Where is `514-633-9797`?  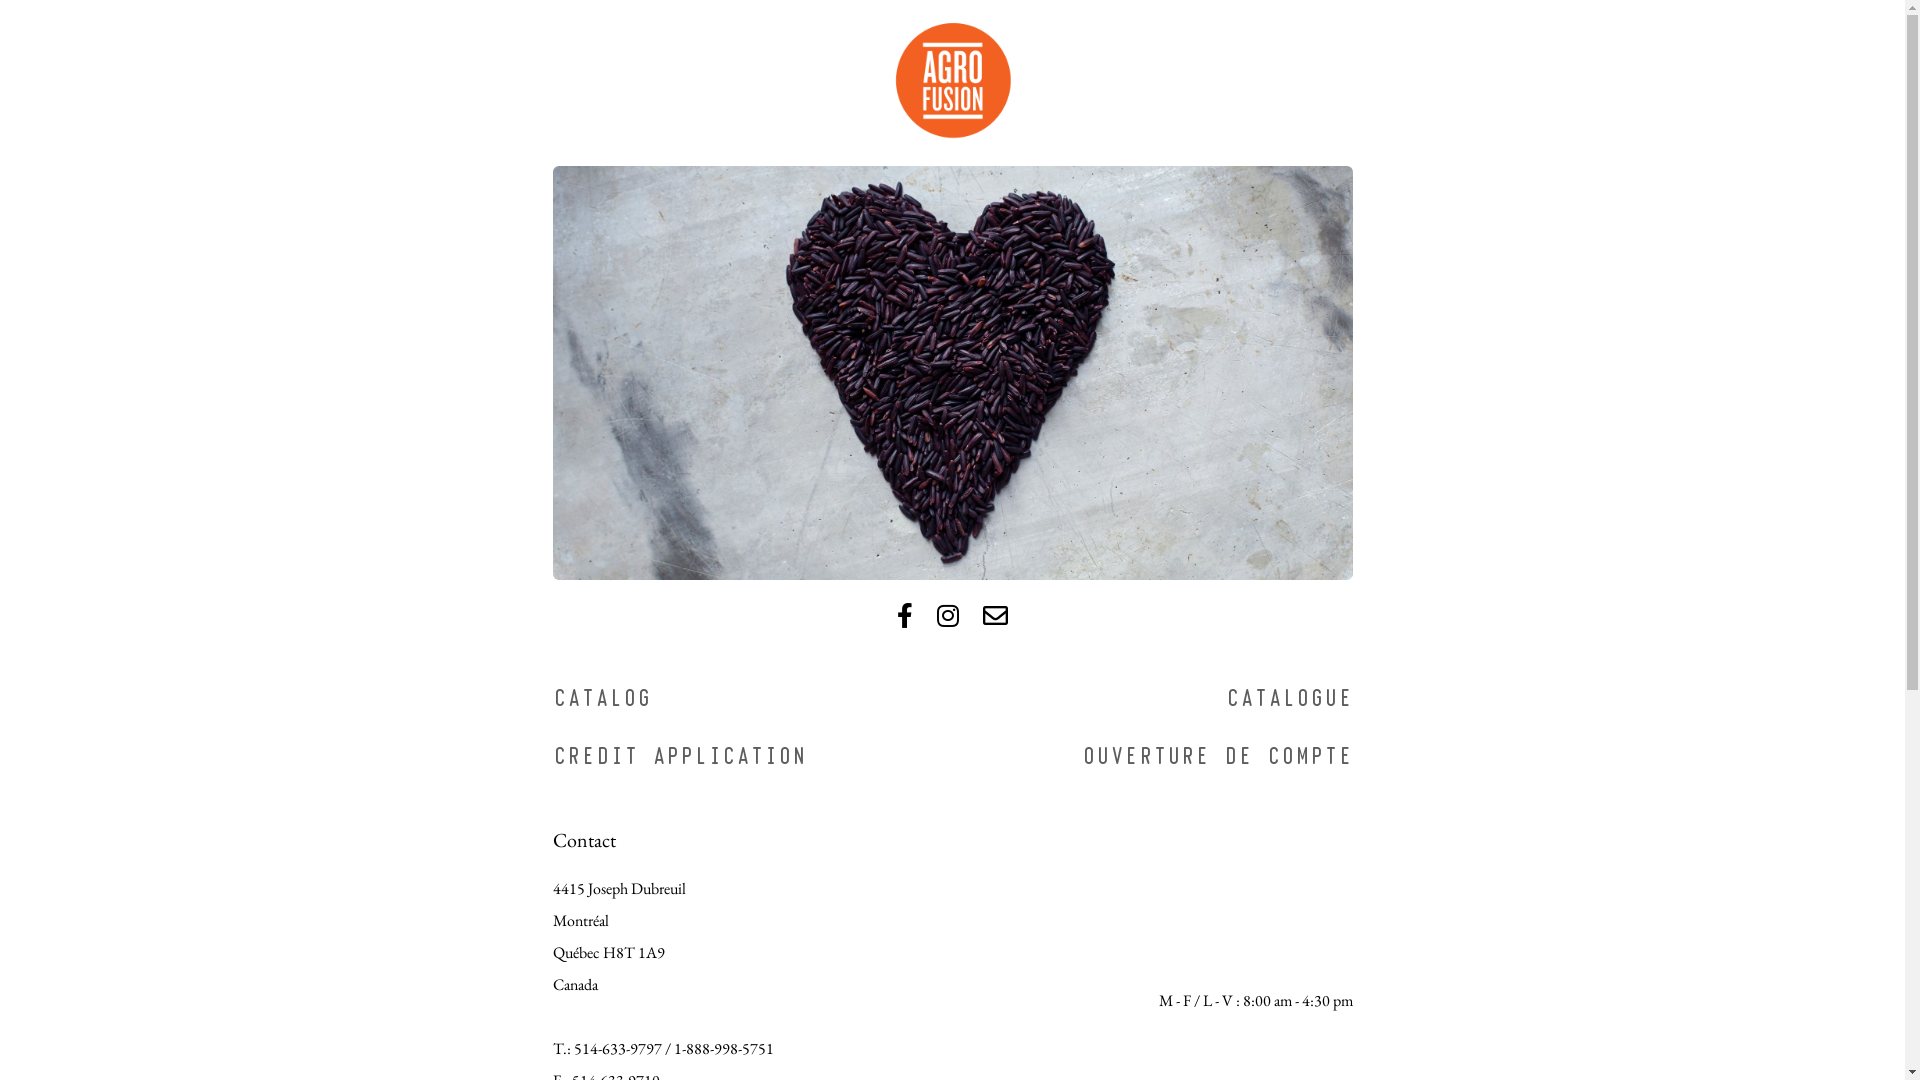
514-633-9797 is located at coordinates (618, 1048).